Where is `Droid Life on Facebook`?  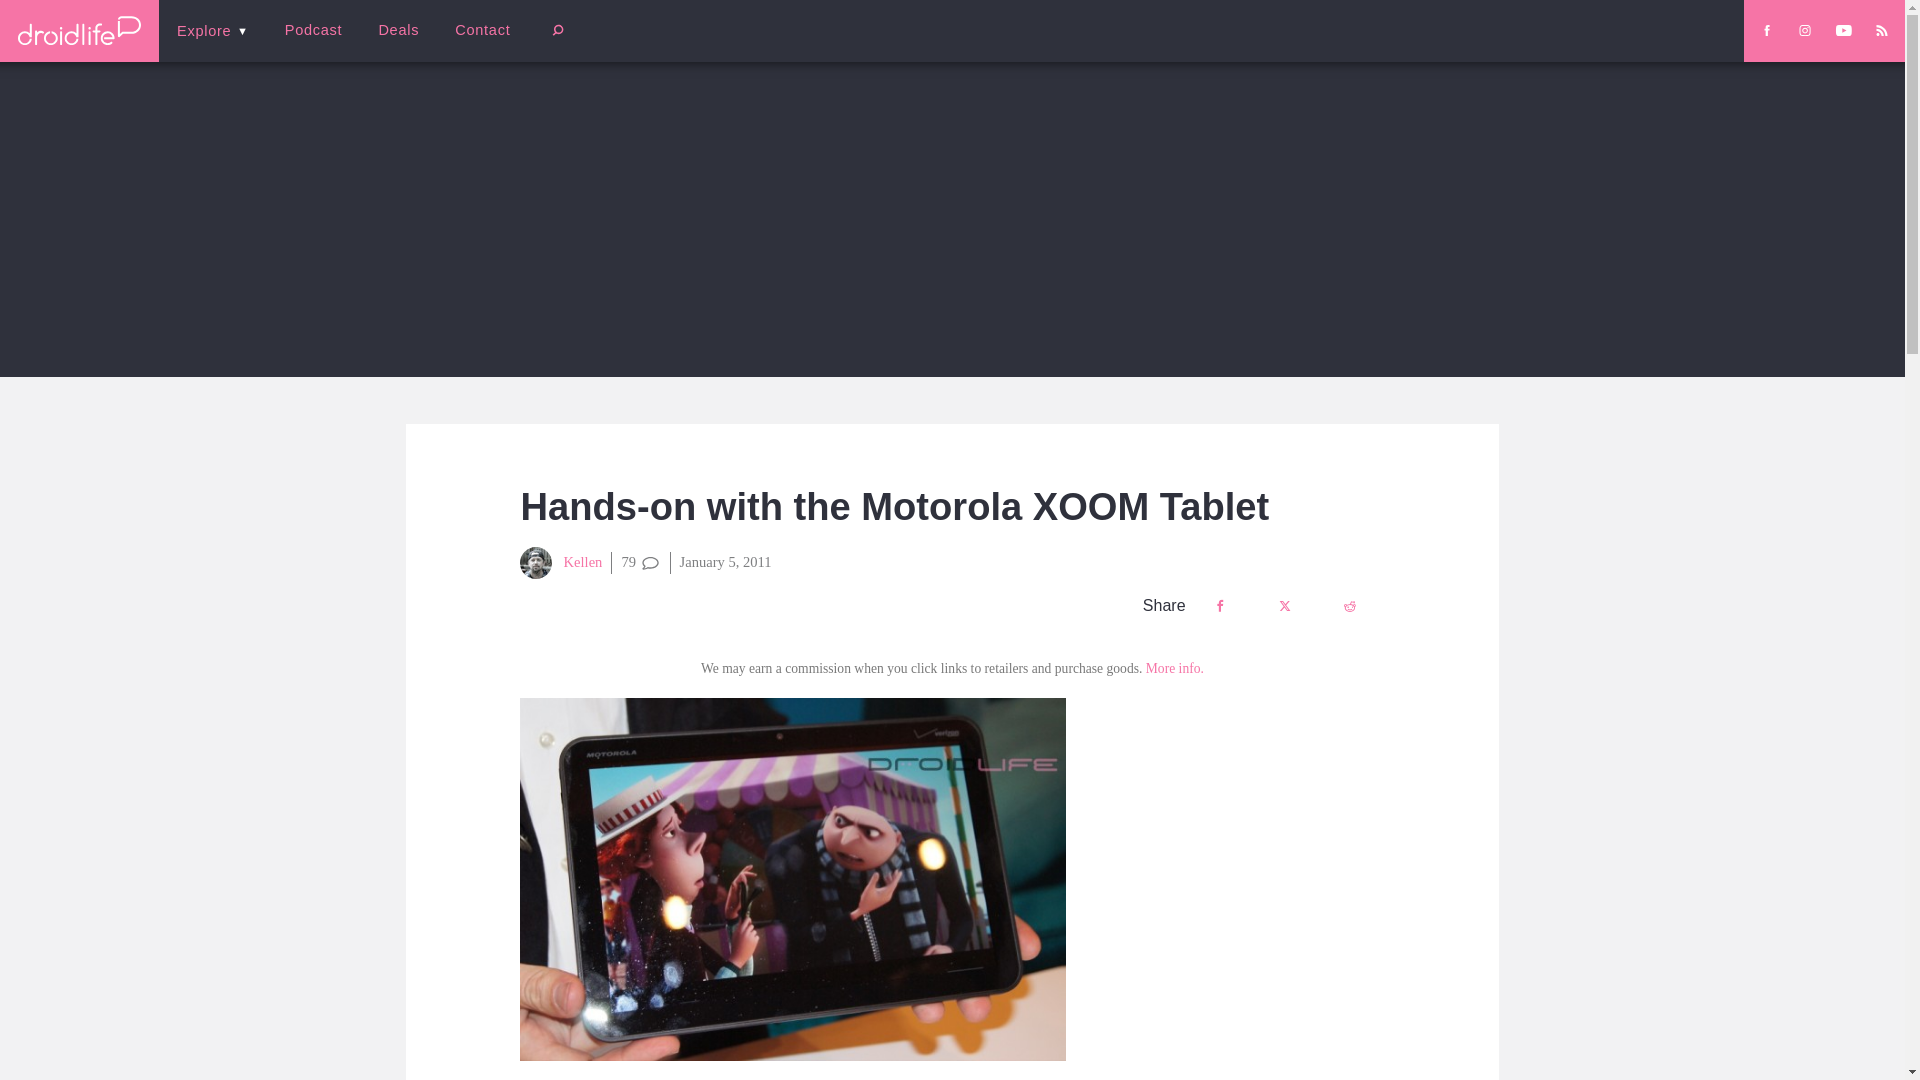
Droid Life on Facebook is located at coordinates (1766, 30).